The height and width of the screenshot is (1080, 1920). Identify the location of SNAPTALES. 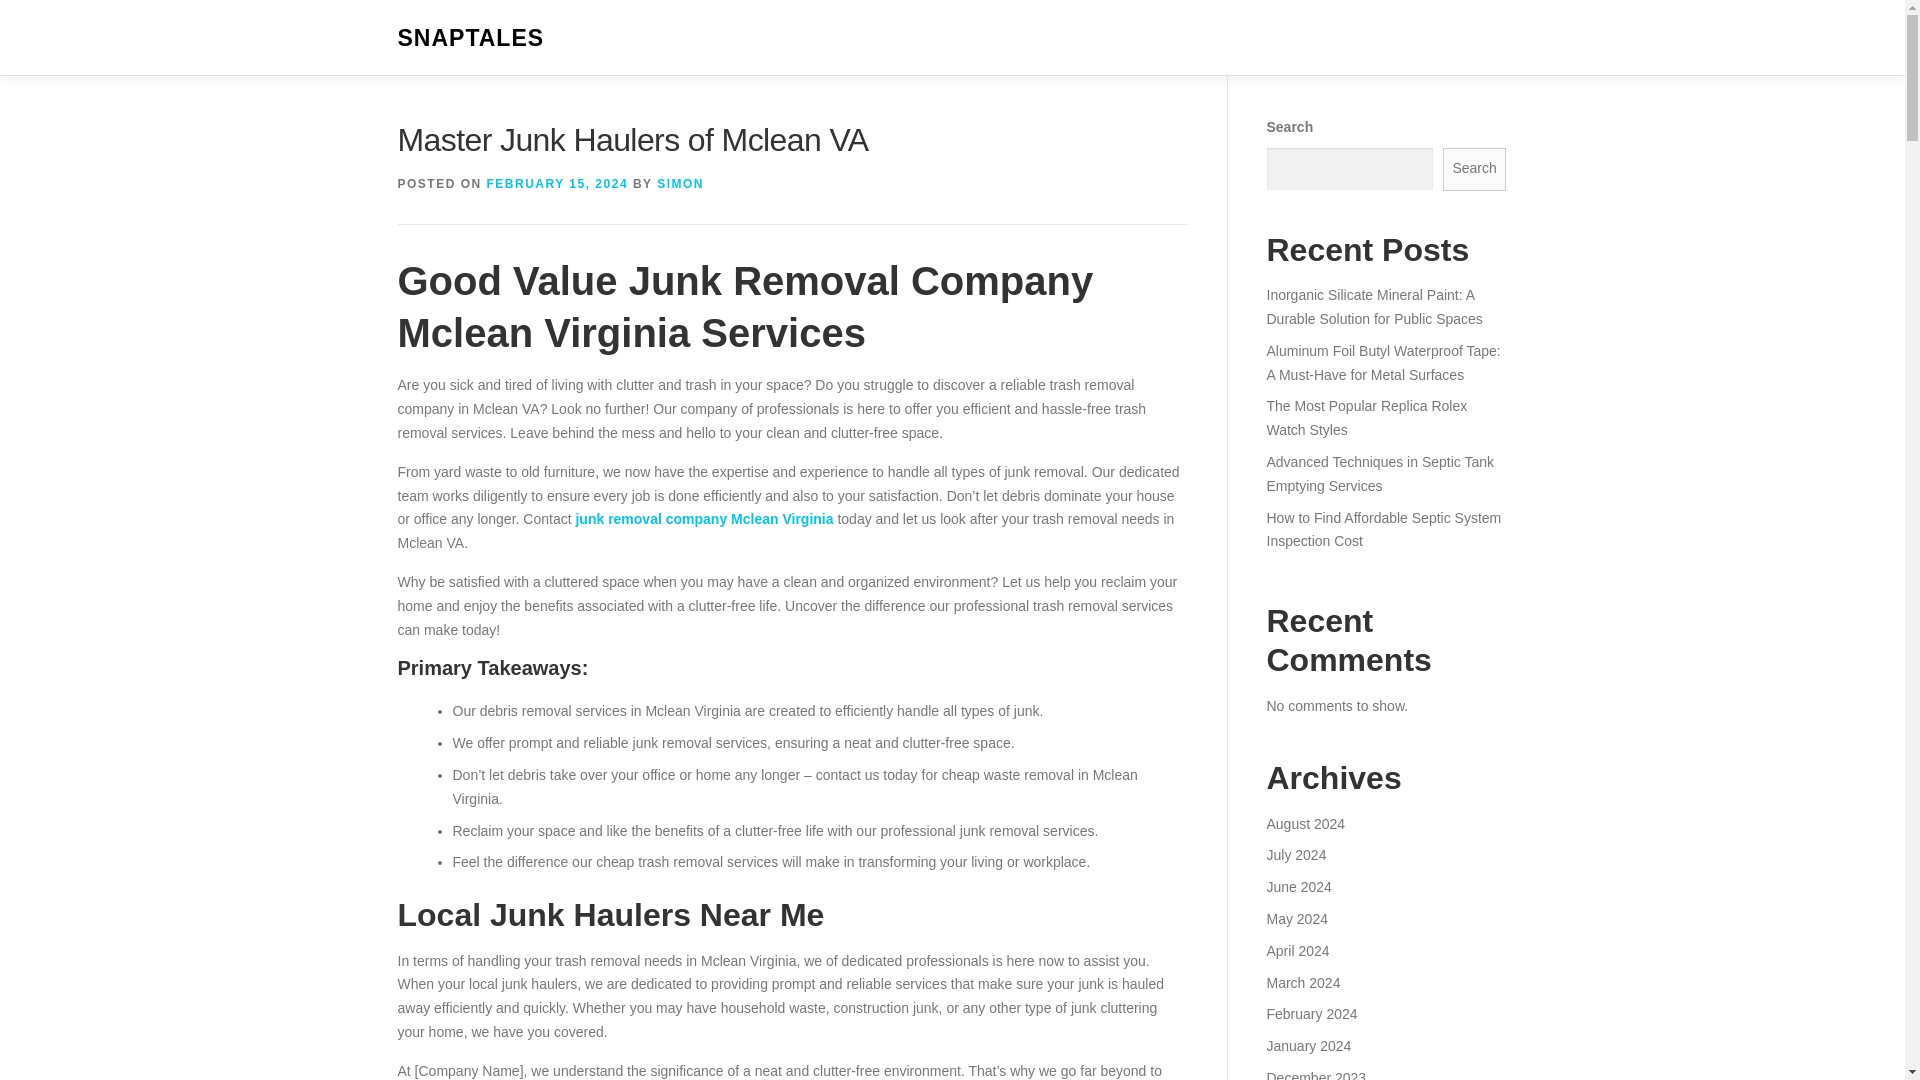
(471, 38).